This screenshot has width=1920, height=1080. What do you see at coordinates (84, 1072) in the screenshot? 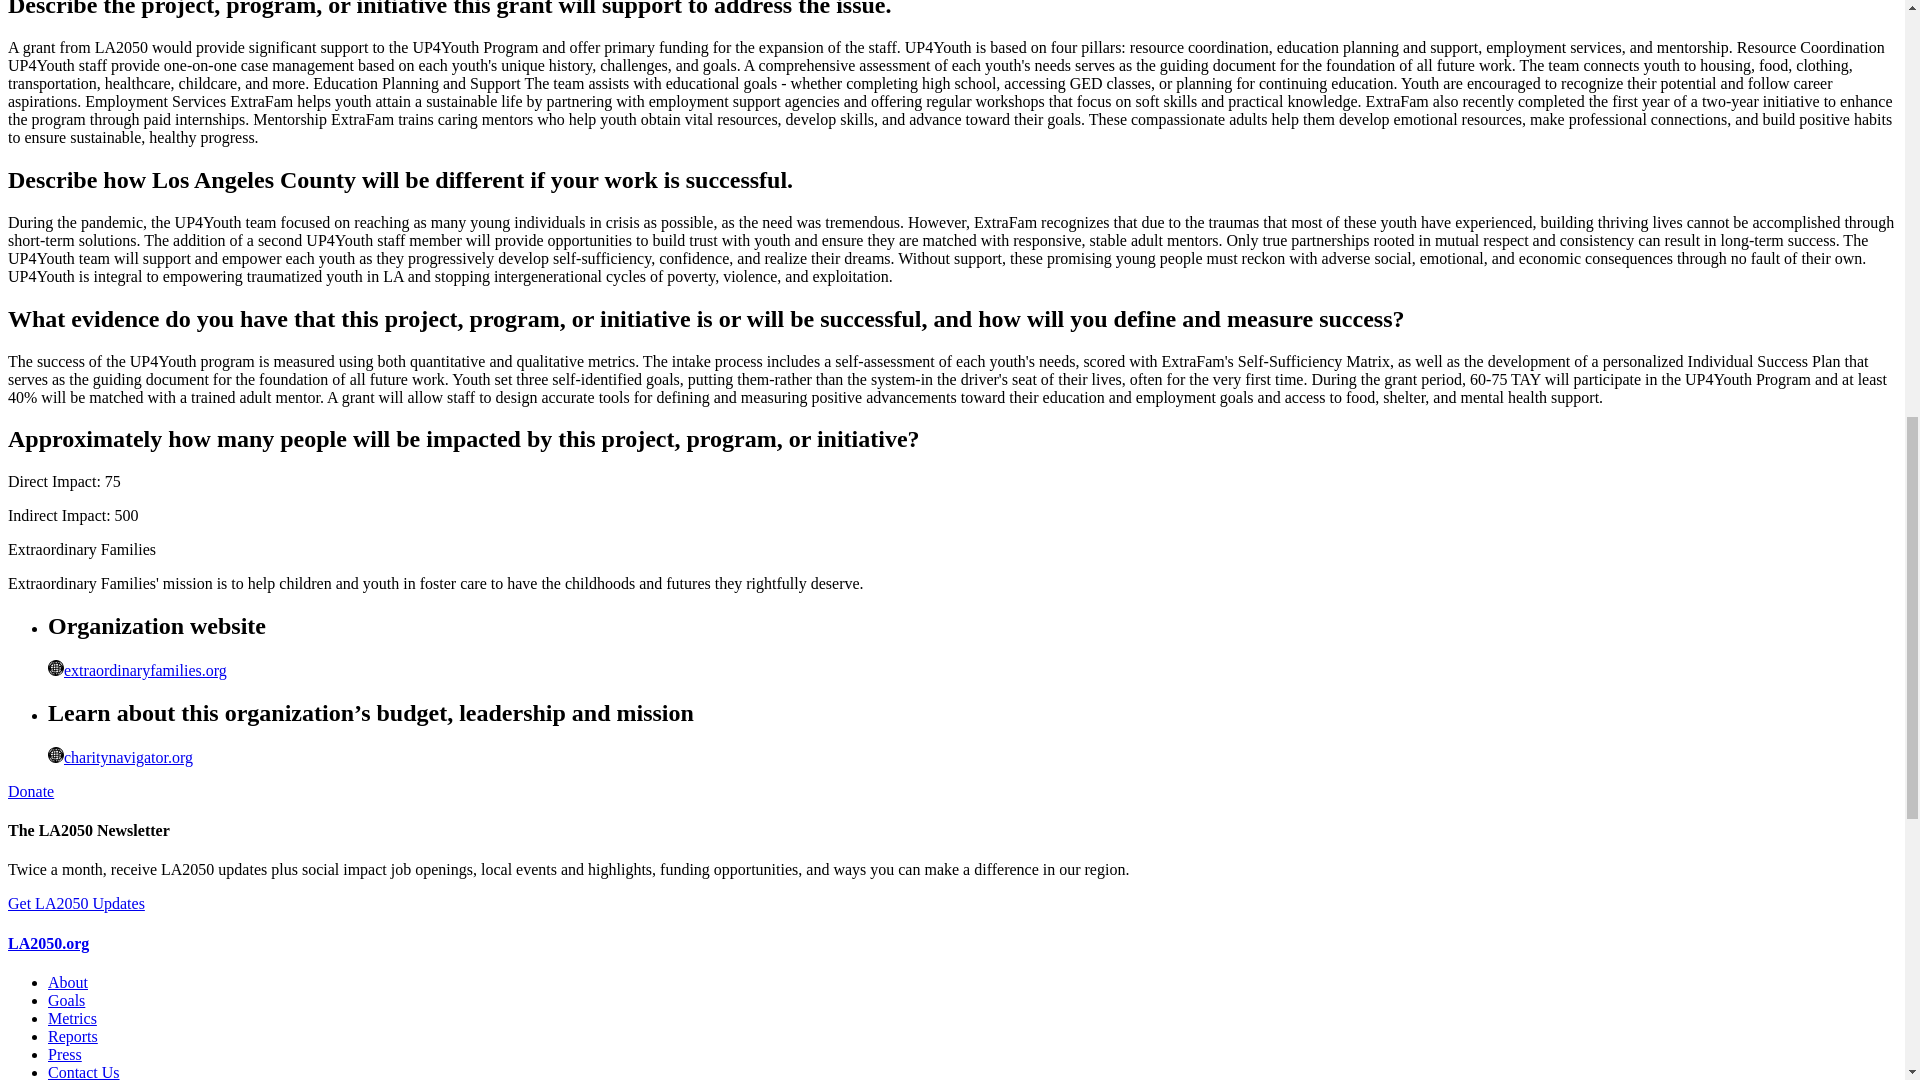
I see `Contact Us` at bounding box center [84, 1072].